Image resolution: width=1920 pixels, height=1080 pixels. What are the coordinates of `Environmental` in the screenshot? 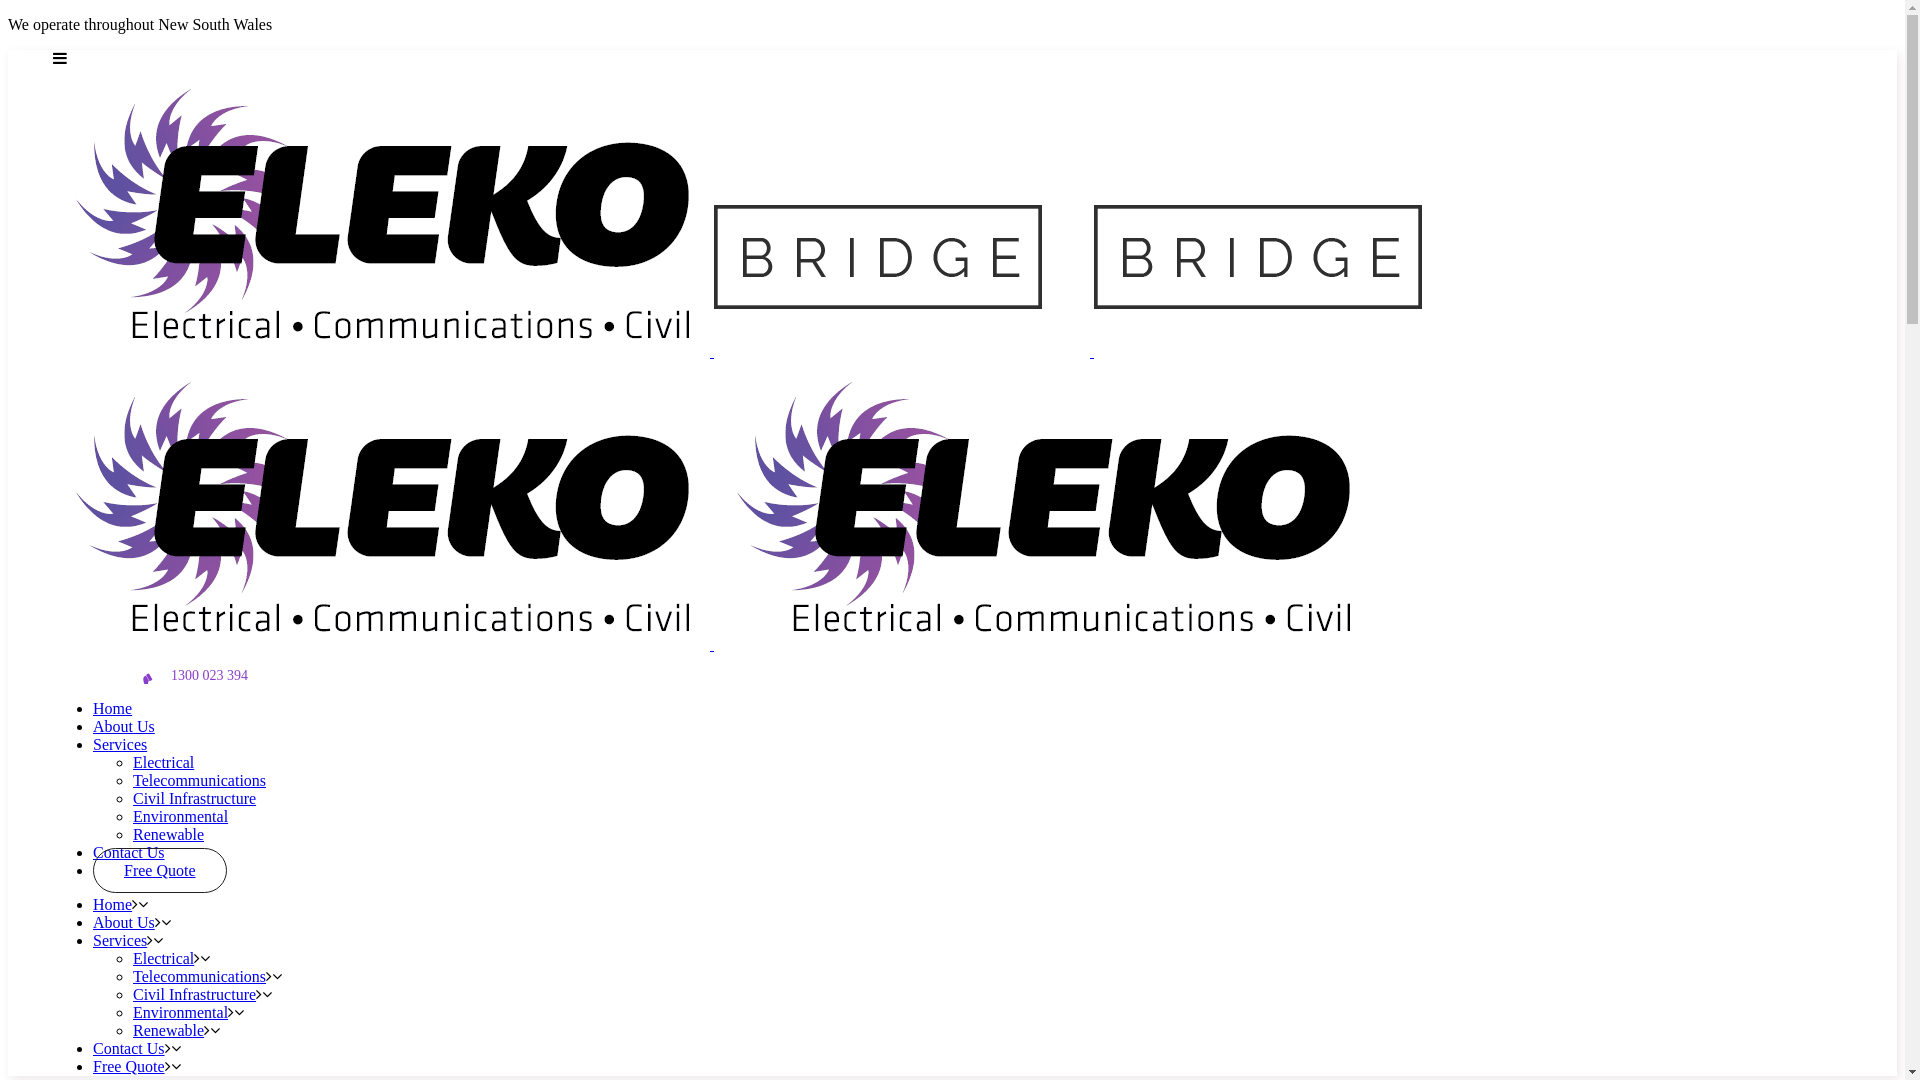 It's located at (180, 816).